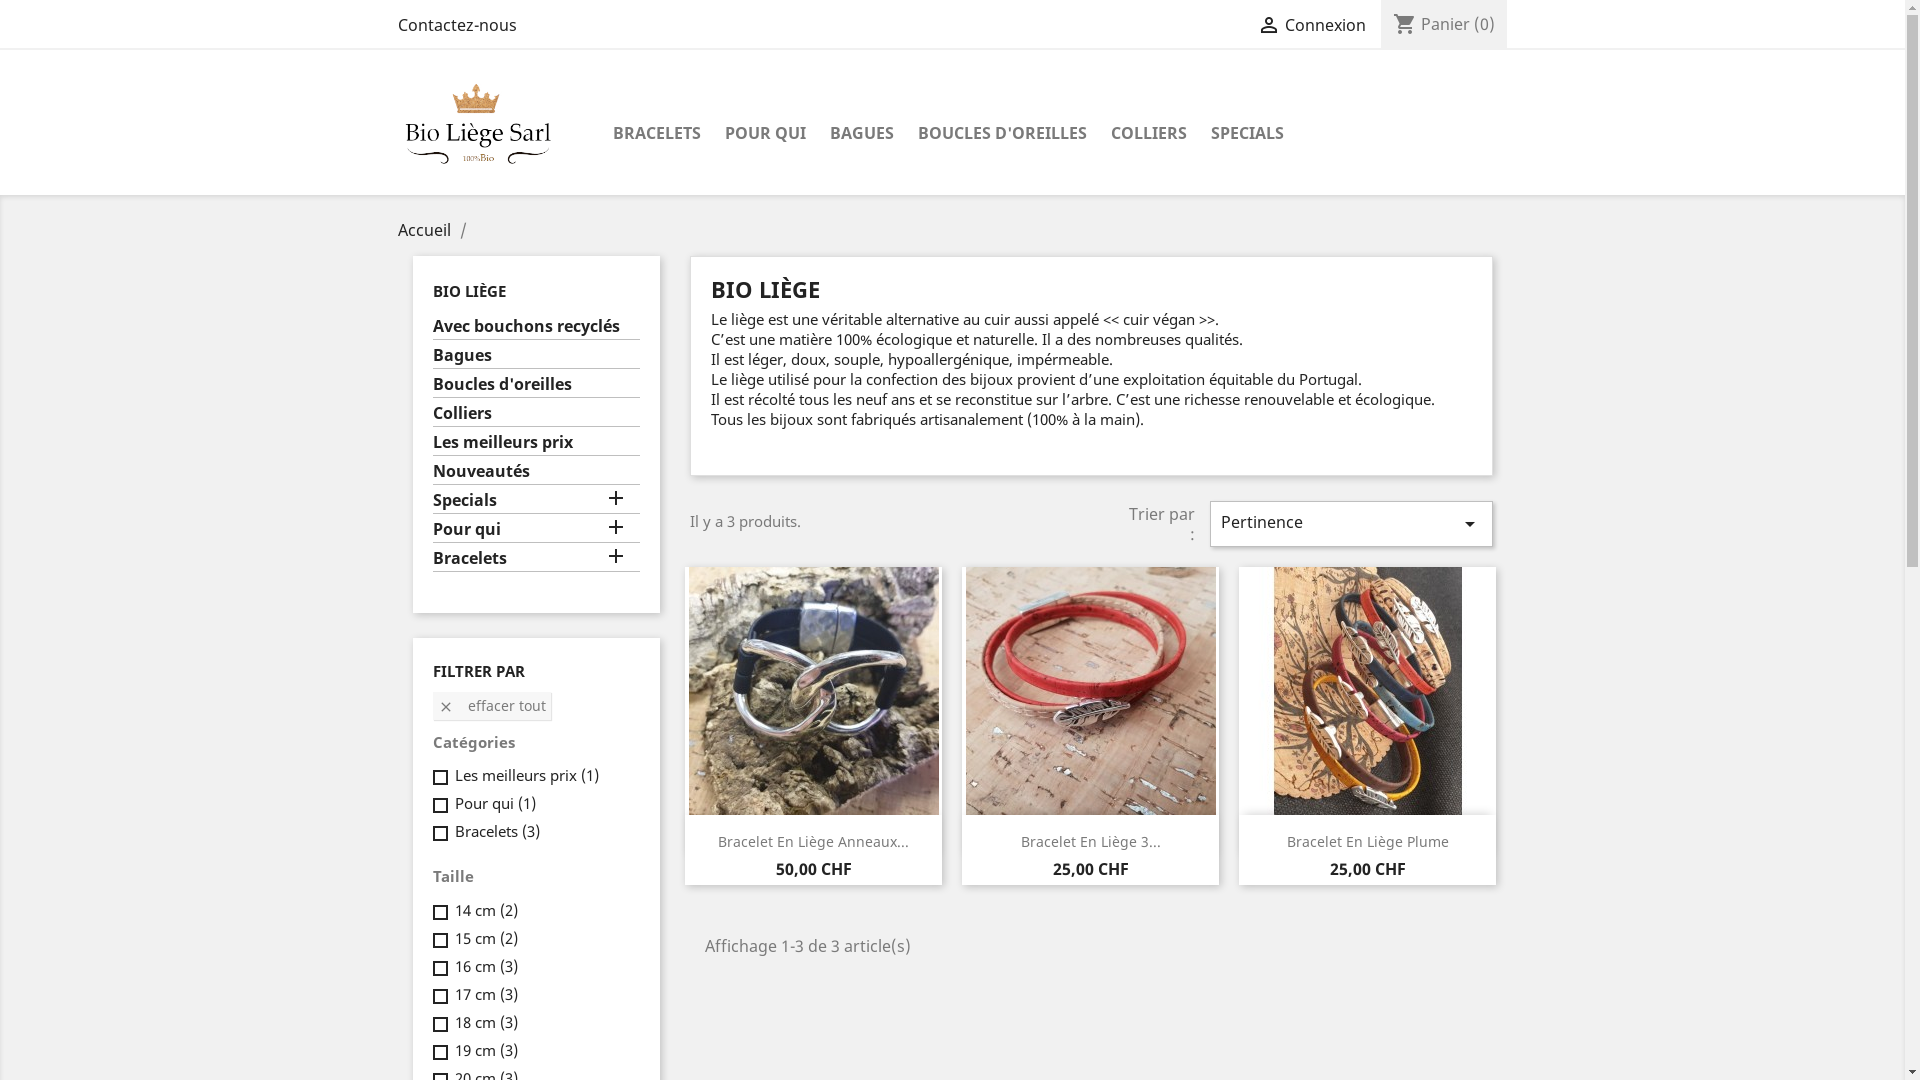 The height and width of the screenshot is (1080, 1920). Describe the element at coordinates (486, 910) in the screenshot. I see `14 cm (2)` at that location.